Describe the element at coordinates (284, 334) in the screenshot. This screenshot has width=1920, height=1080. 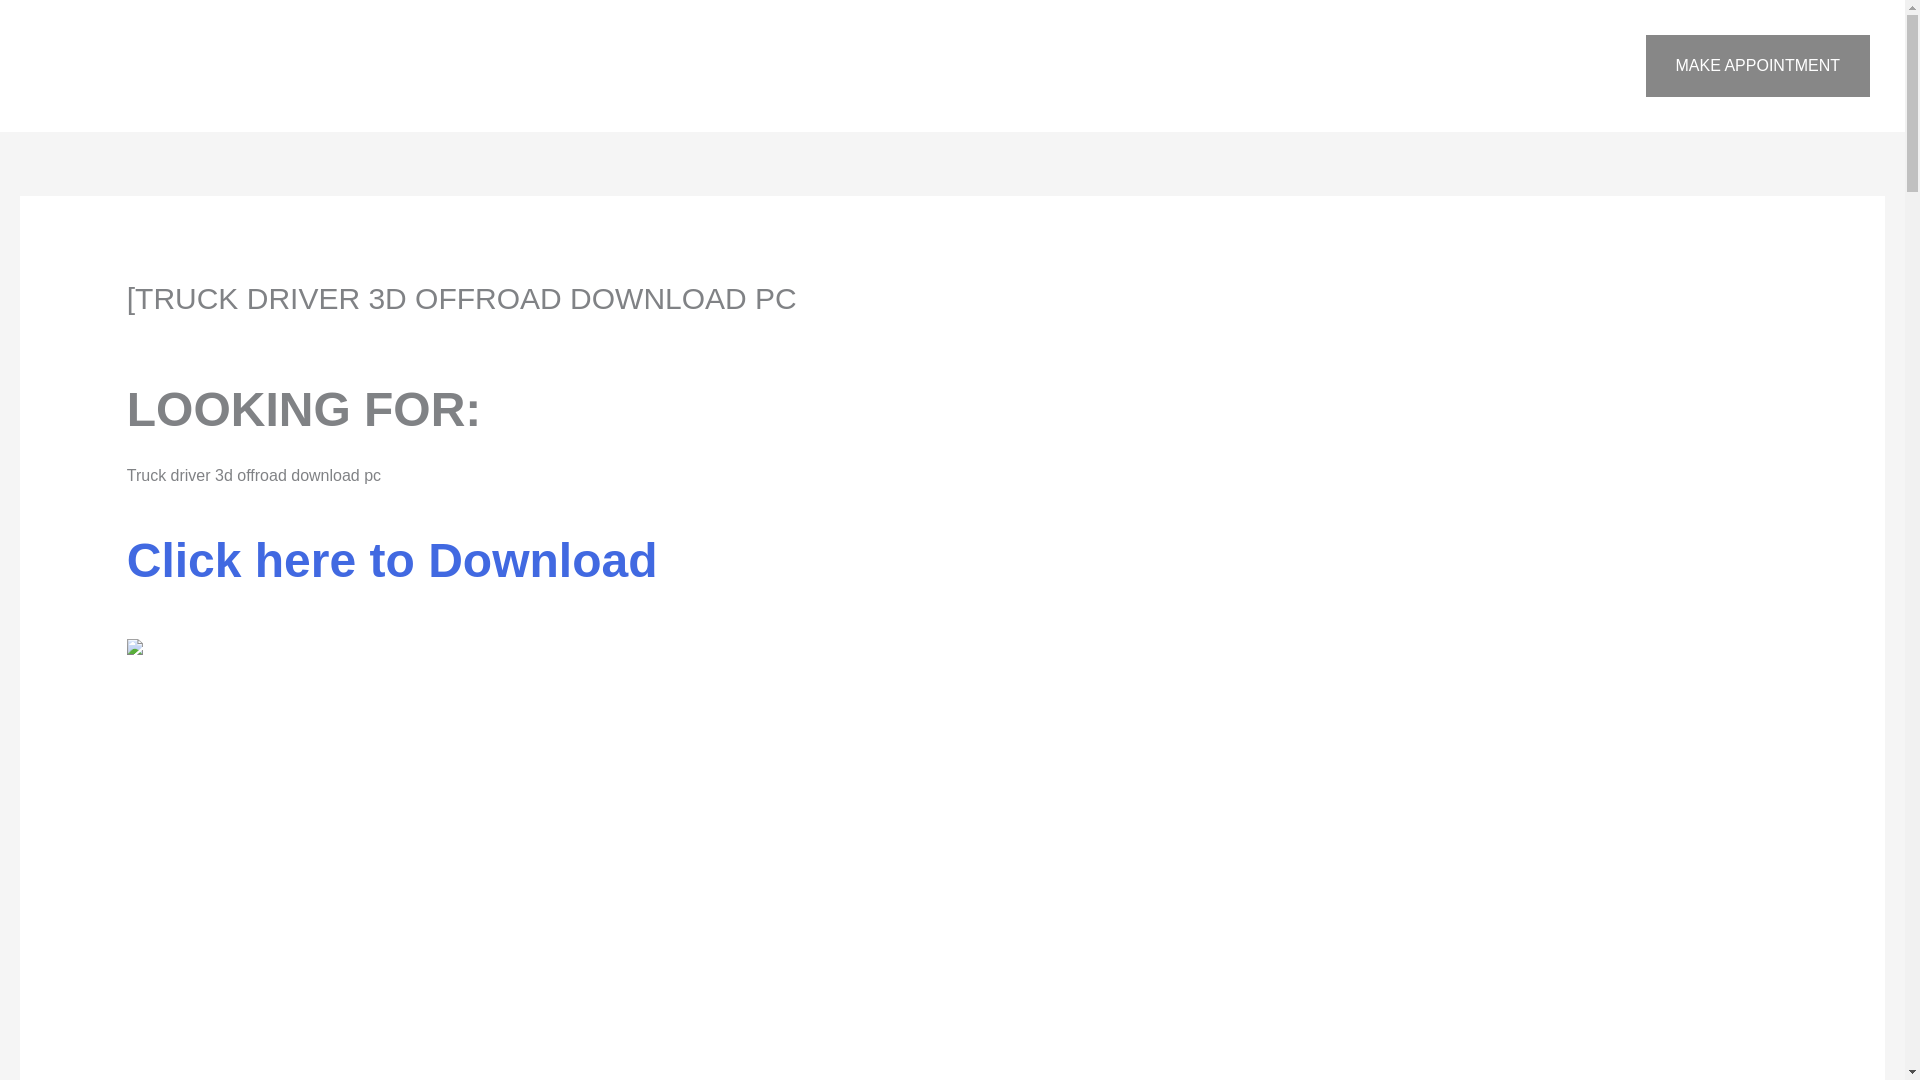
I see `mcc` at that location.